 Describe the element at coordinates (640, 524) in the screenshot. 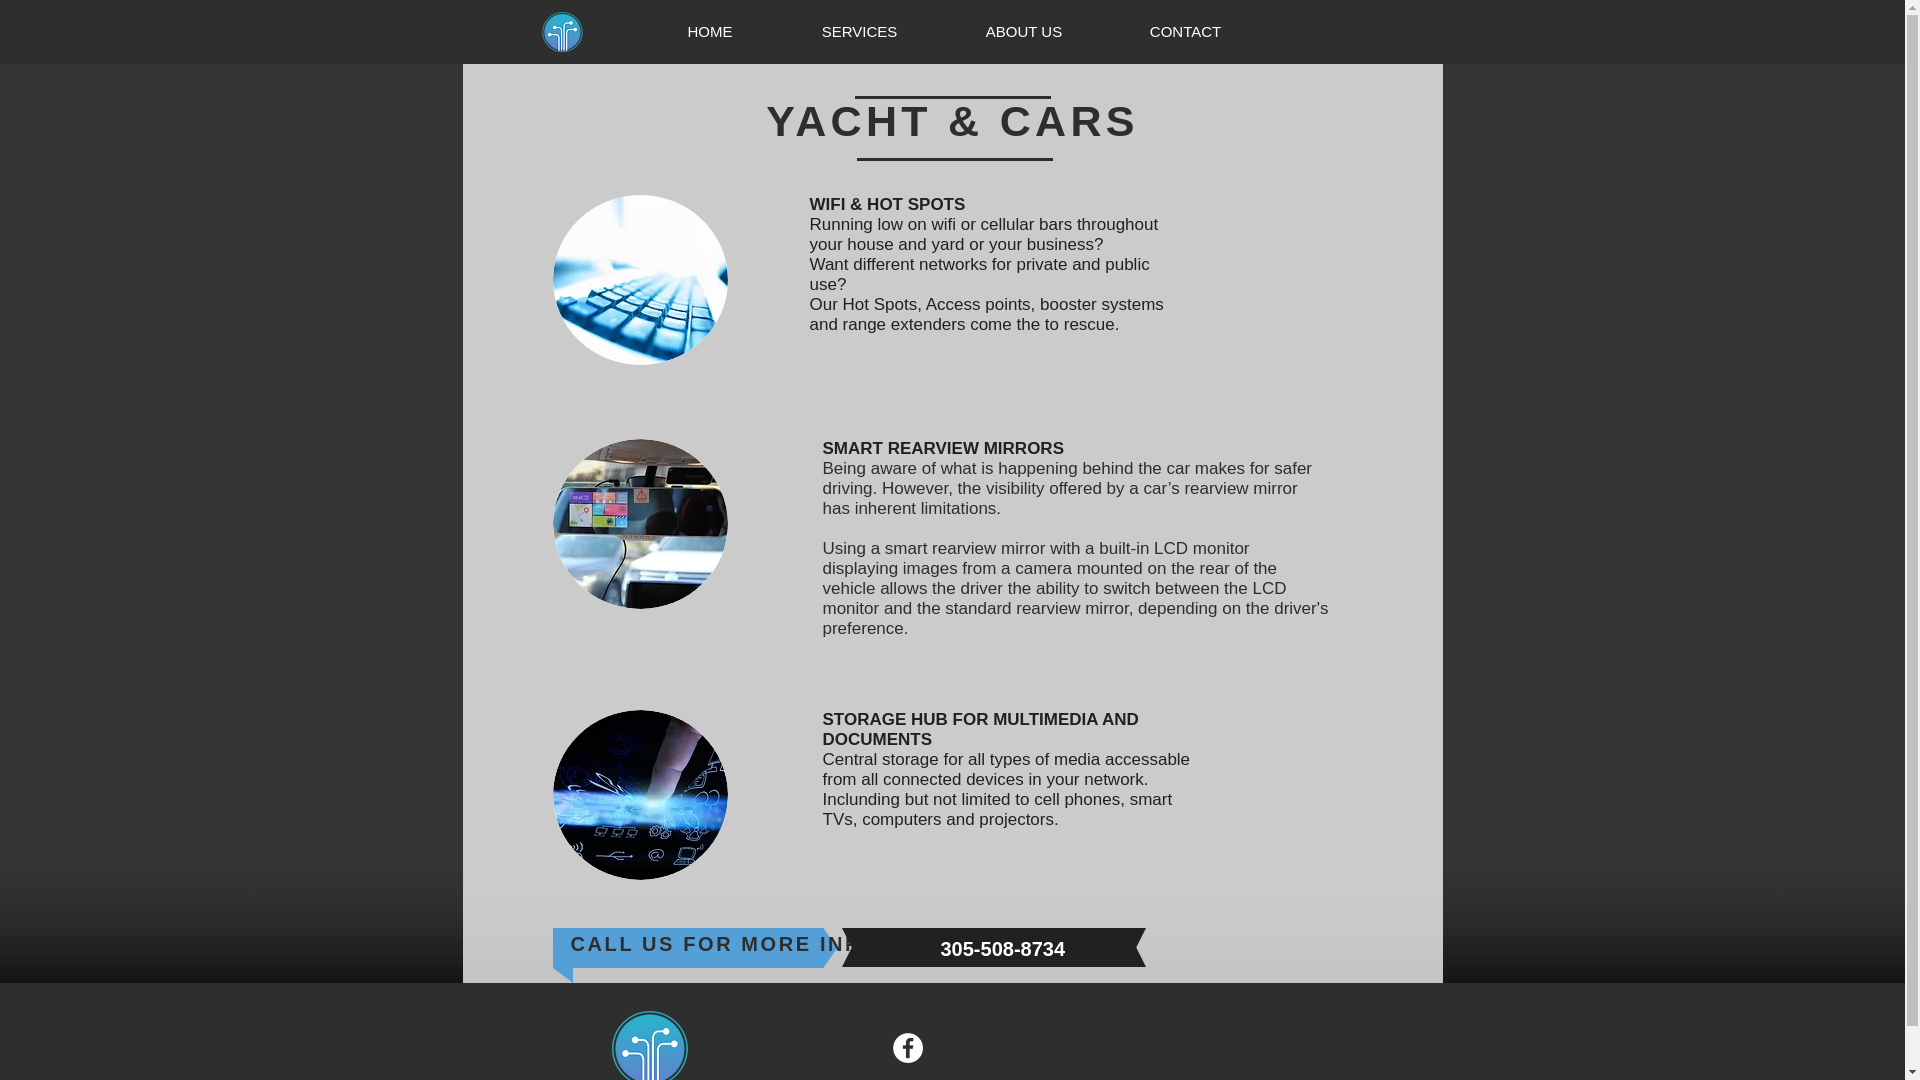

I see `s-l1000.jpg` at that location.